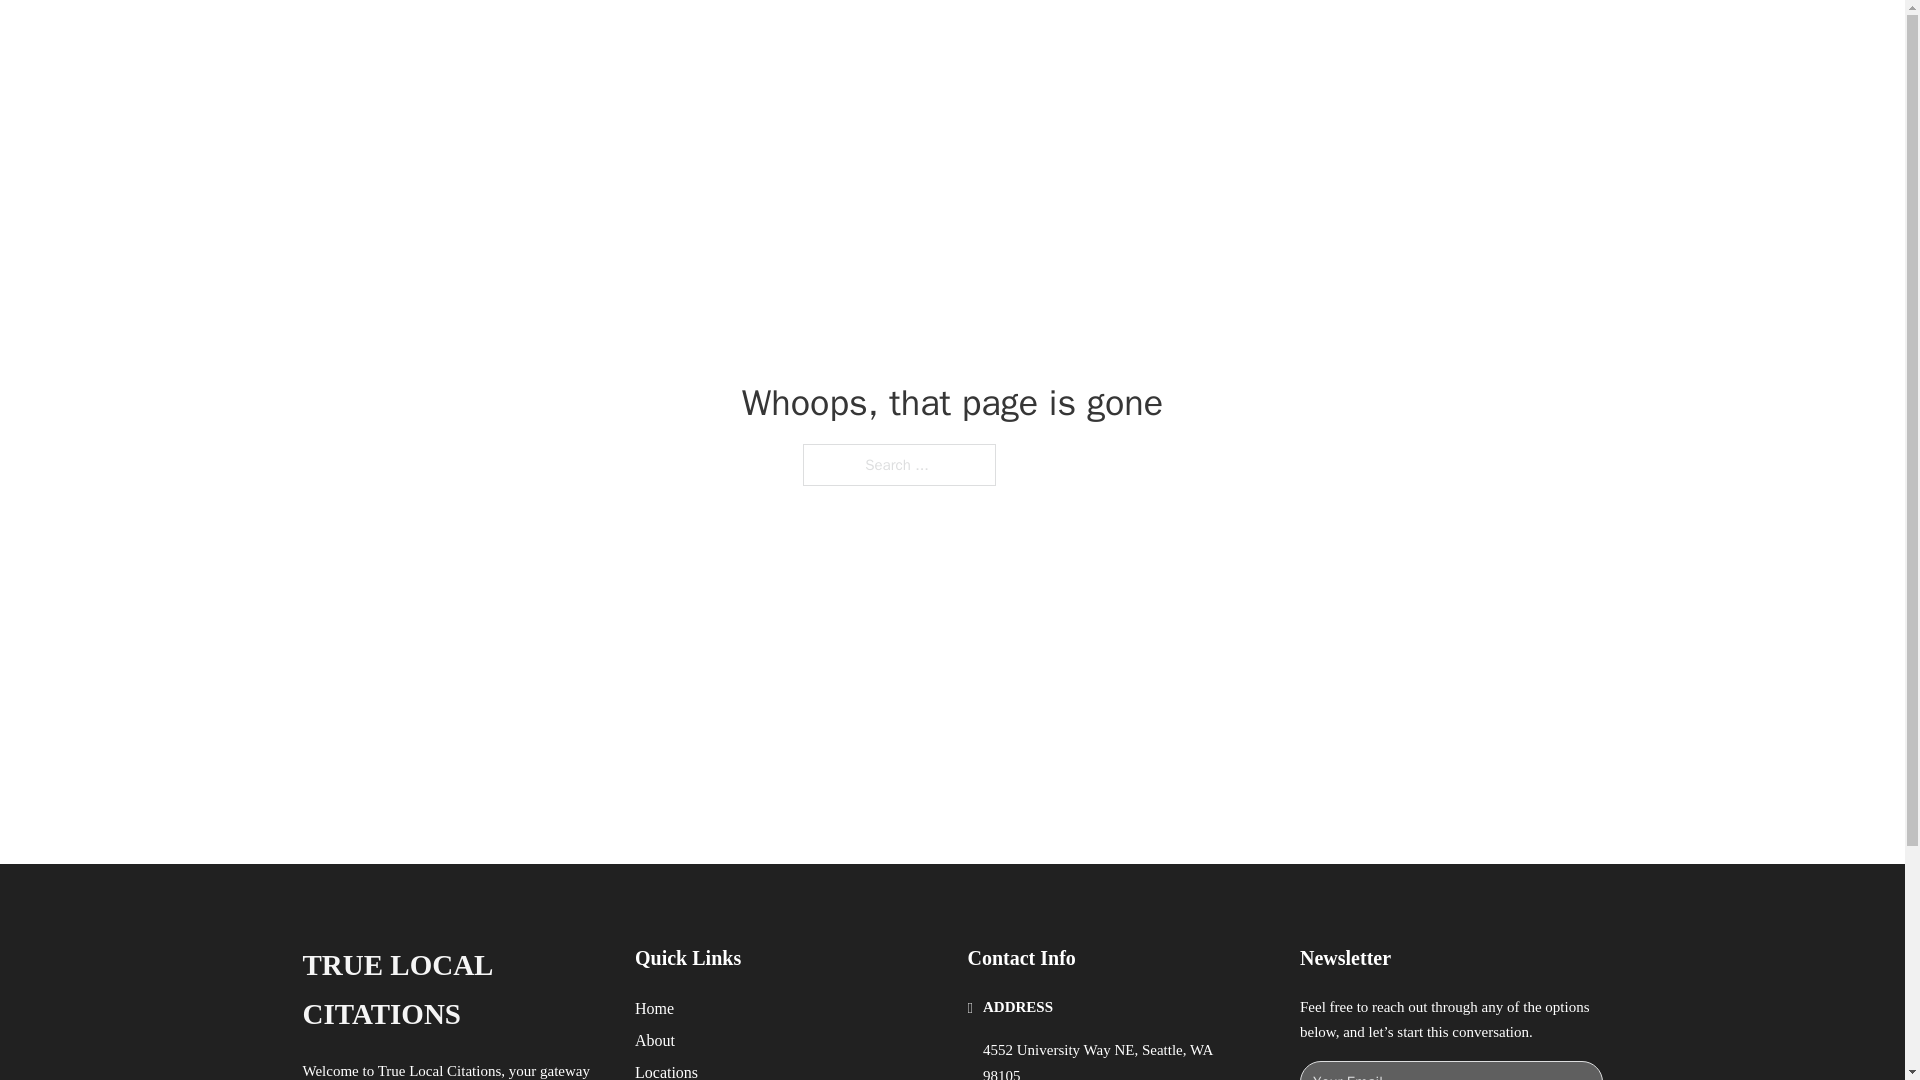 This screenshot has height=1080, width=1920. I want to click on TRUE LOCAL CITATIONS, so click(452, 990).